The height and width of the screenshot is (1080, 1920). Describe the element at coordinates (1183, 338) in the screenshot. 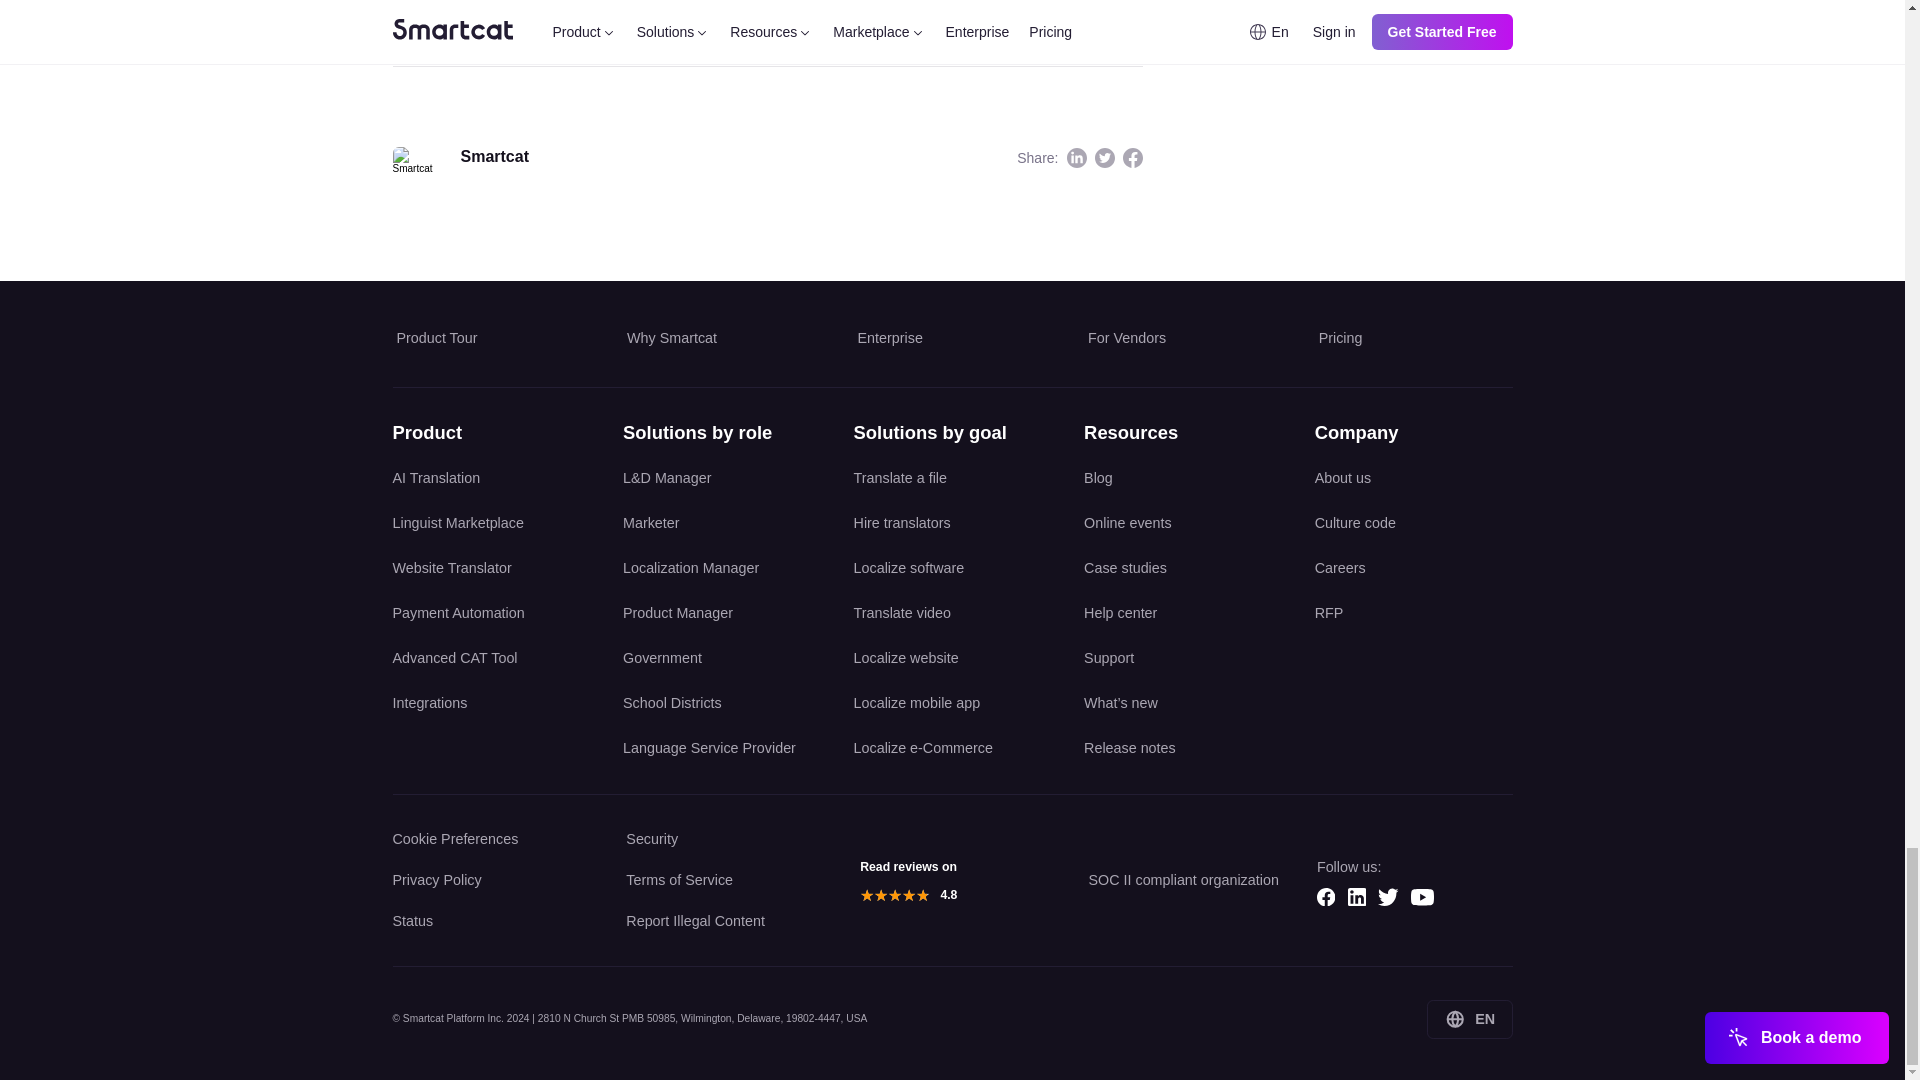

I see `For Vendors` at that location.